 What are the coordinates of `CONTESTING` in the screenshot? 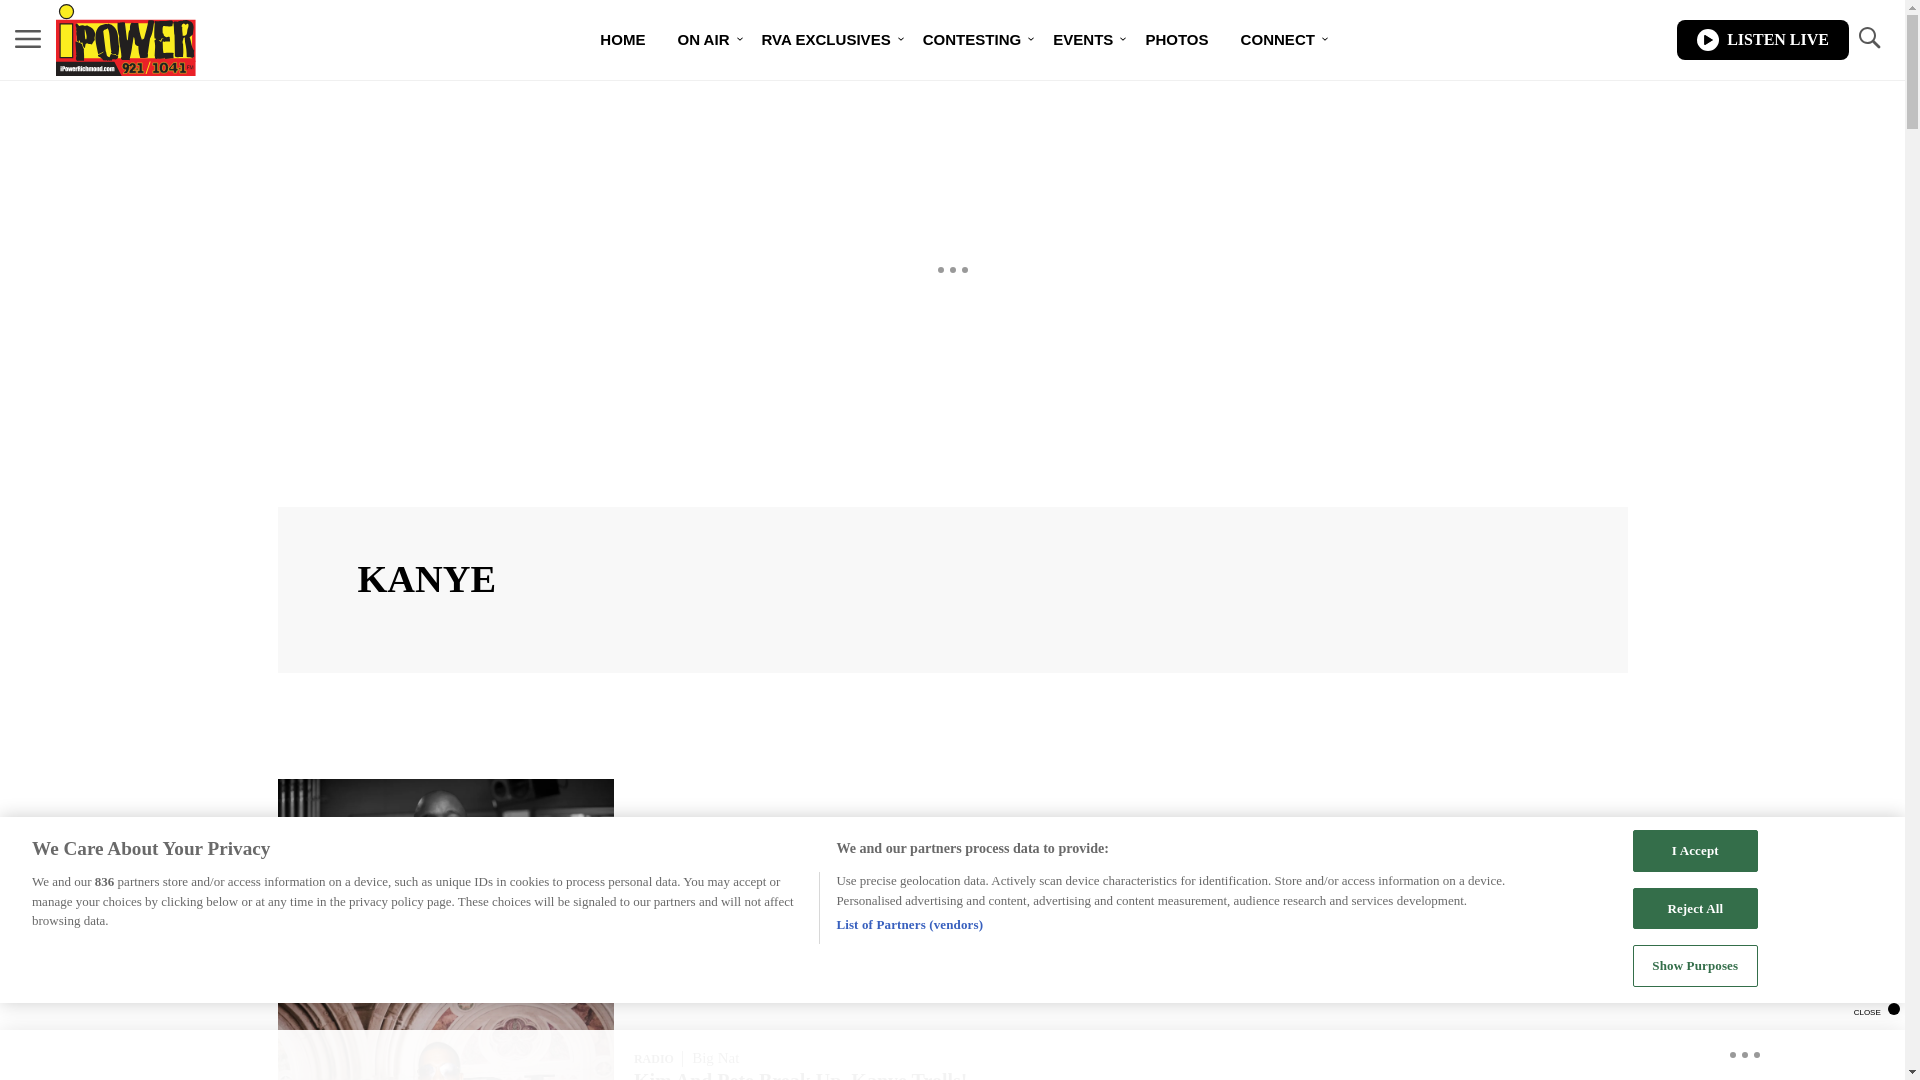 It's located at (972, 40).